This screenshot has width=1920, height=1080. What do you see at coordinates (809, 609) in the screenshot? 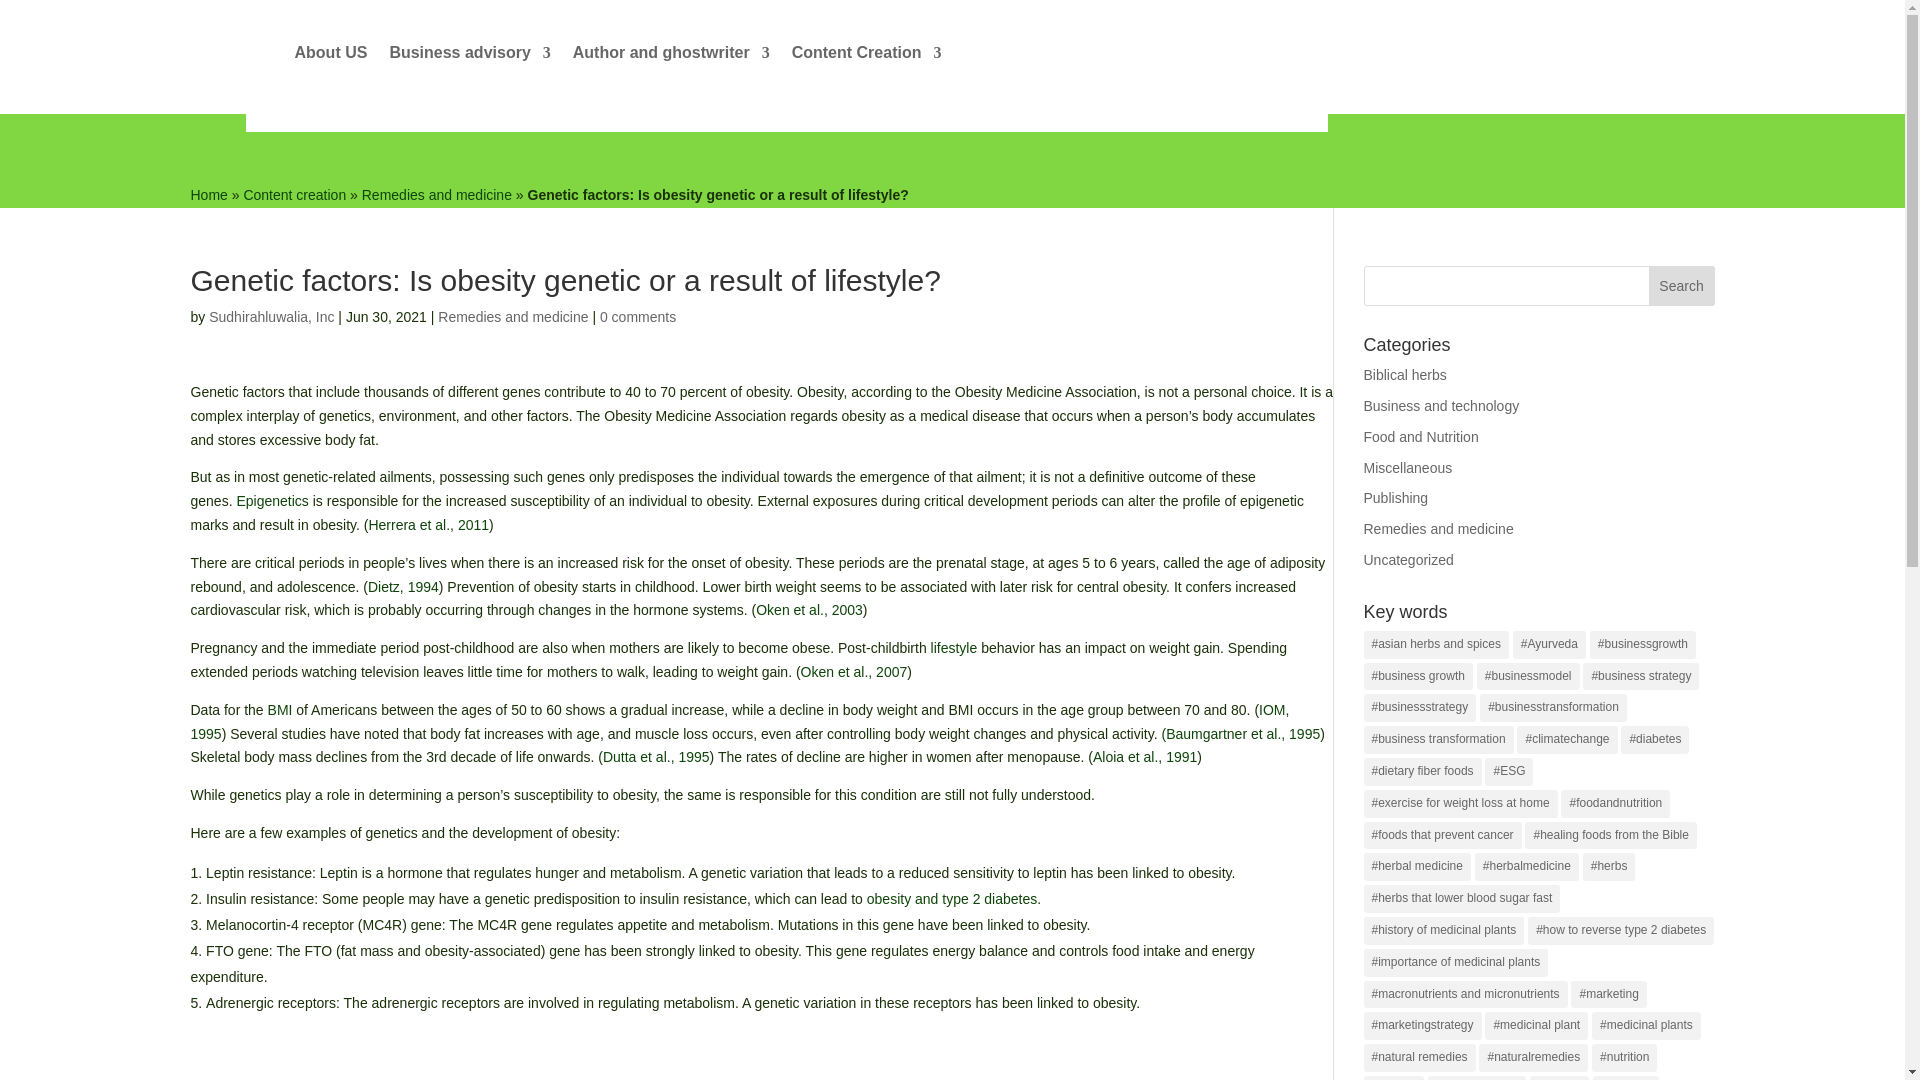
I see `Oken et al., 2003` at bounding box center [809, 609].